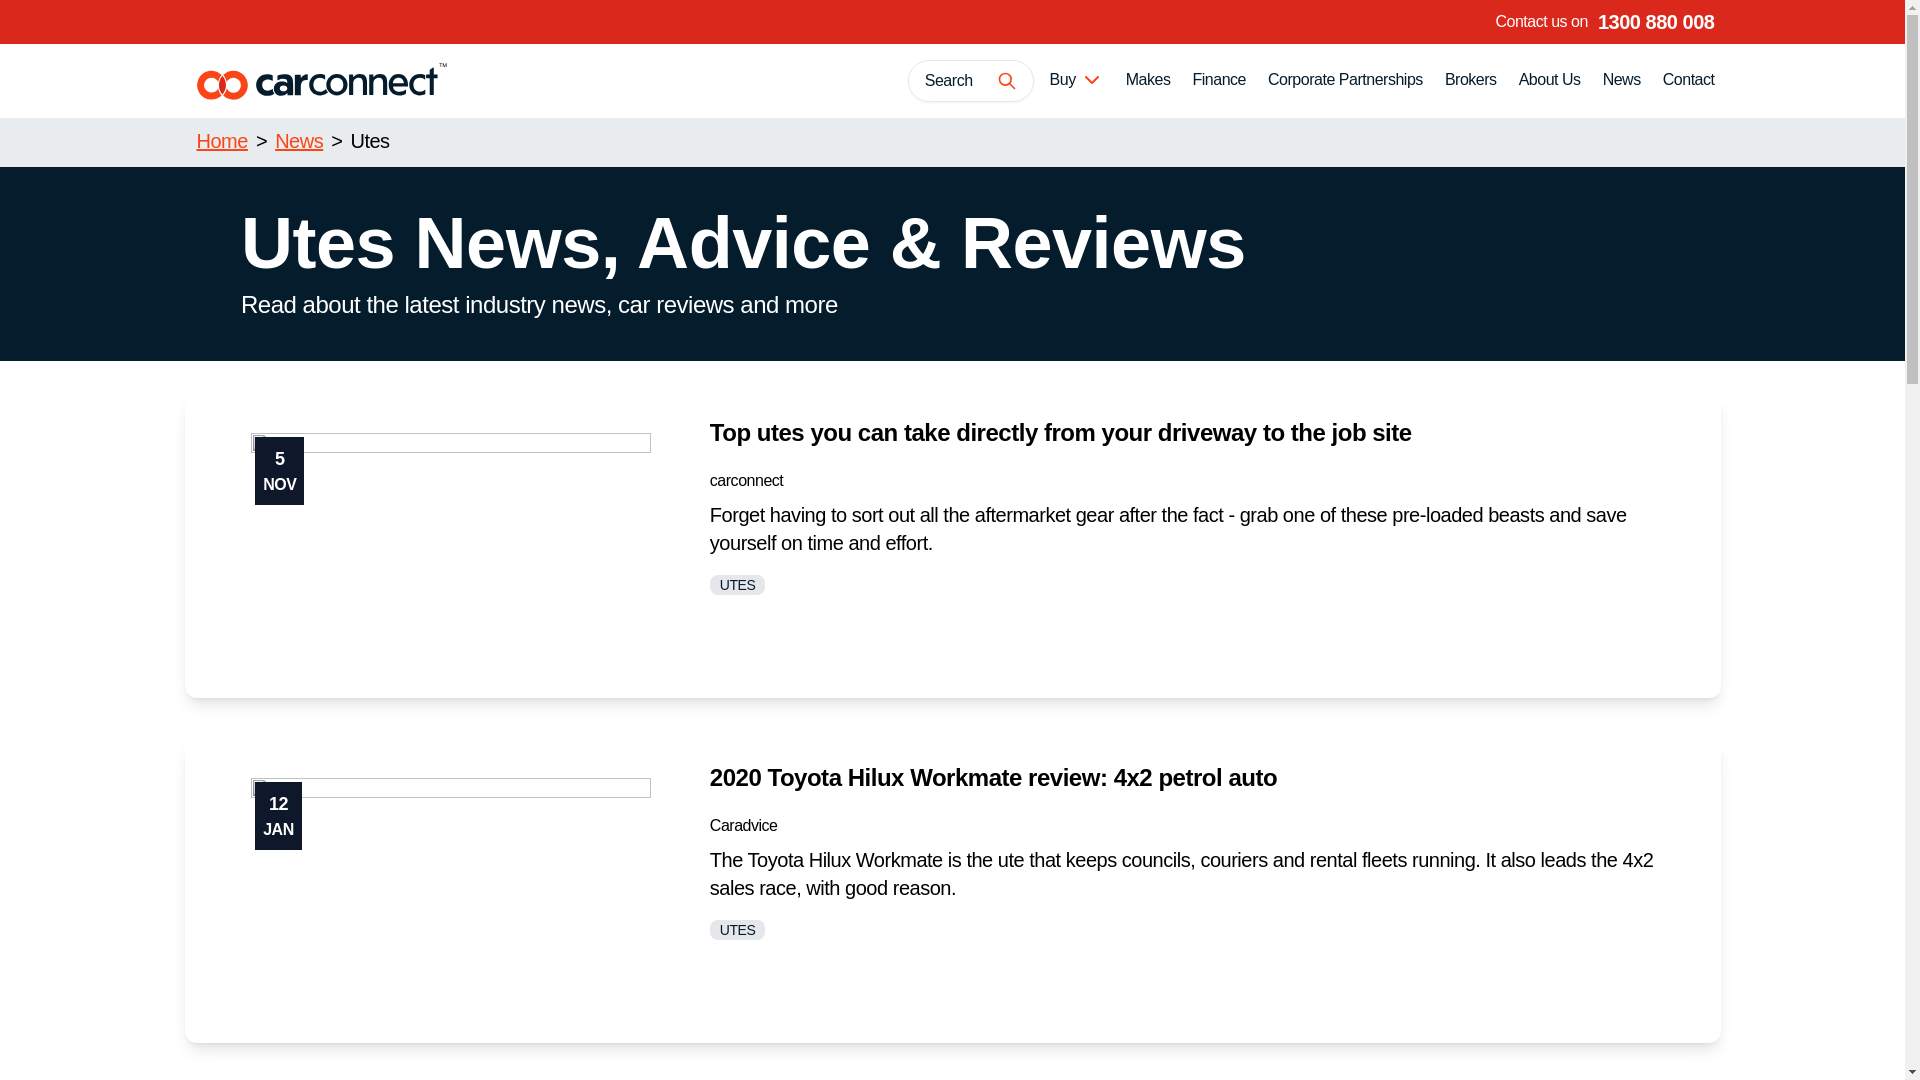 This screenshot has width=1920, height=1080. What do you see at coordinates (971, 80) in the screenshot?
I see `Search` at bounding box center [971, 80].